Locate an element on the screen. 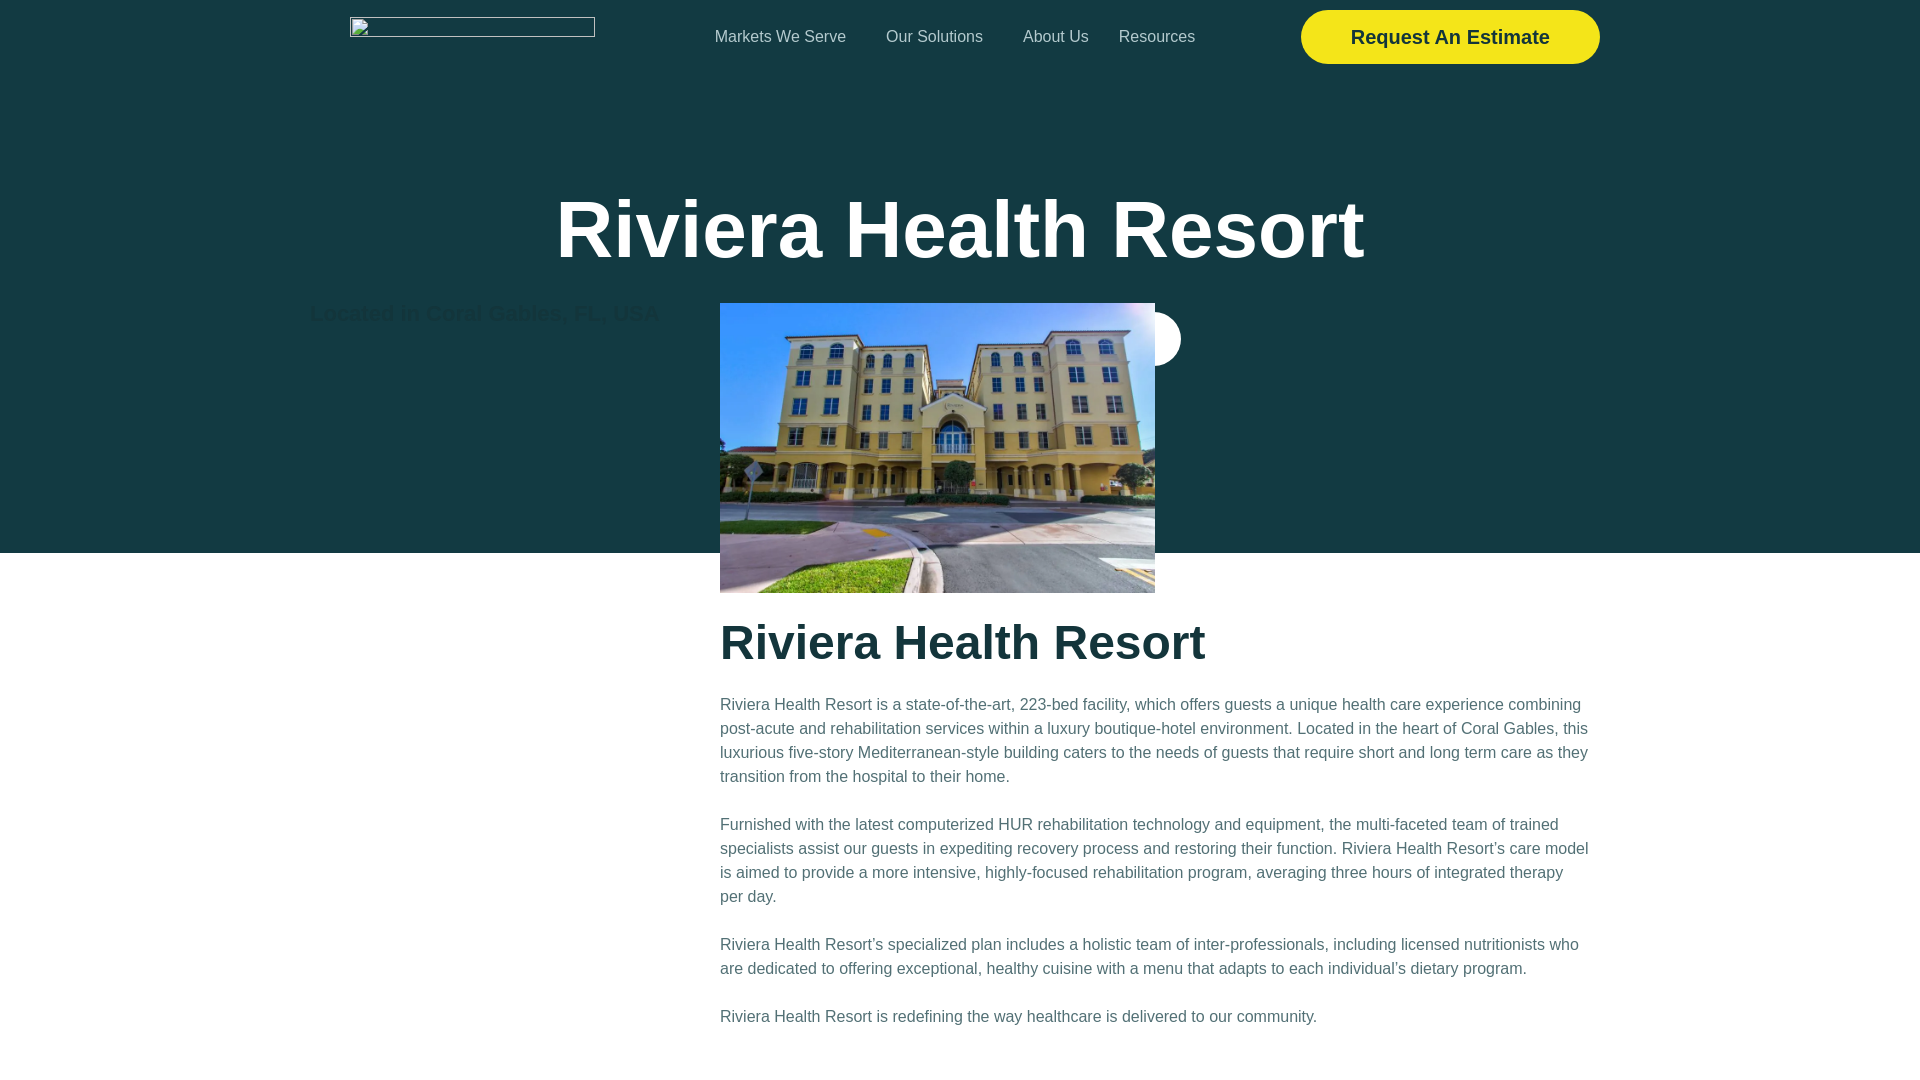  Markets We Serve is located at coordinates (786, 37).